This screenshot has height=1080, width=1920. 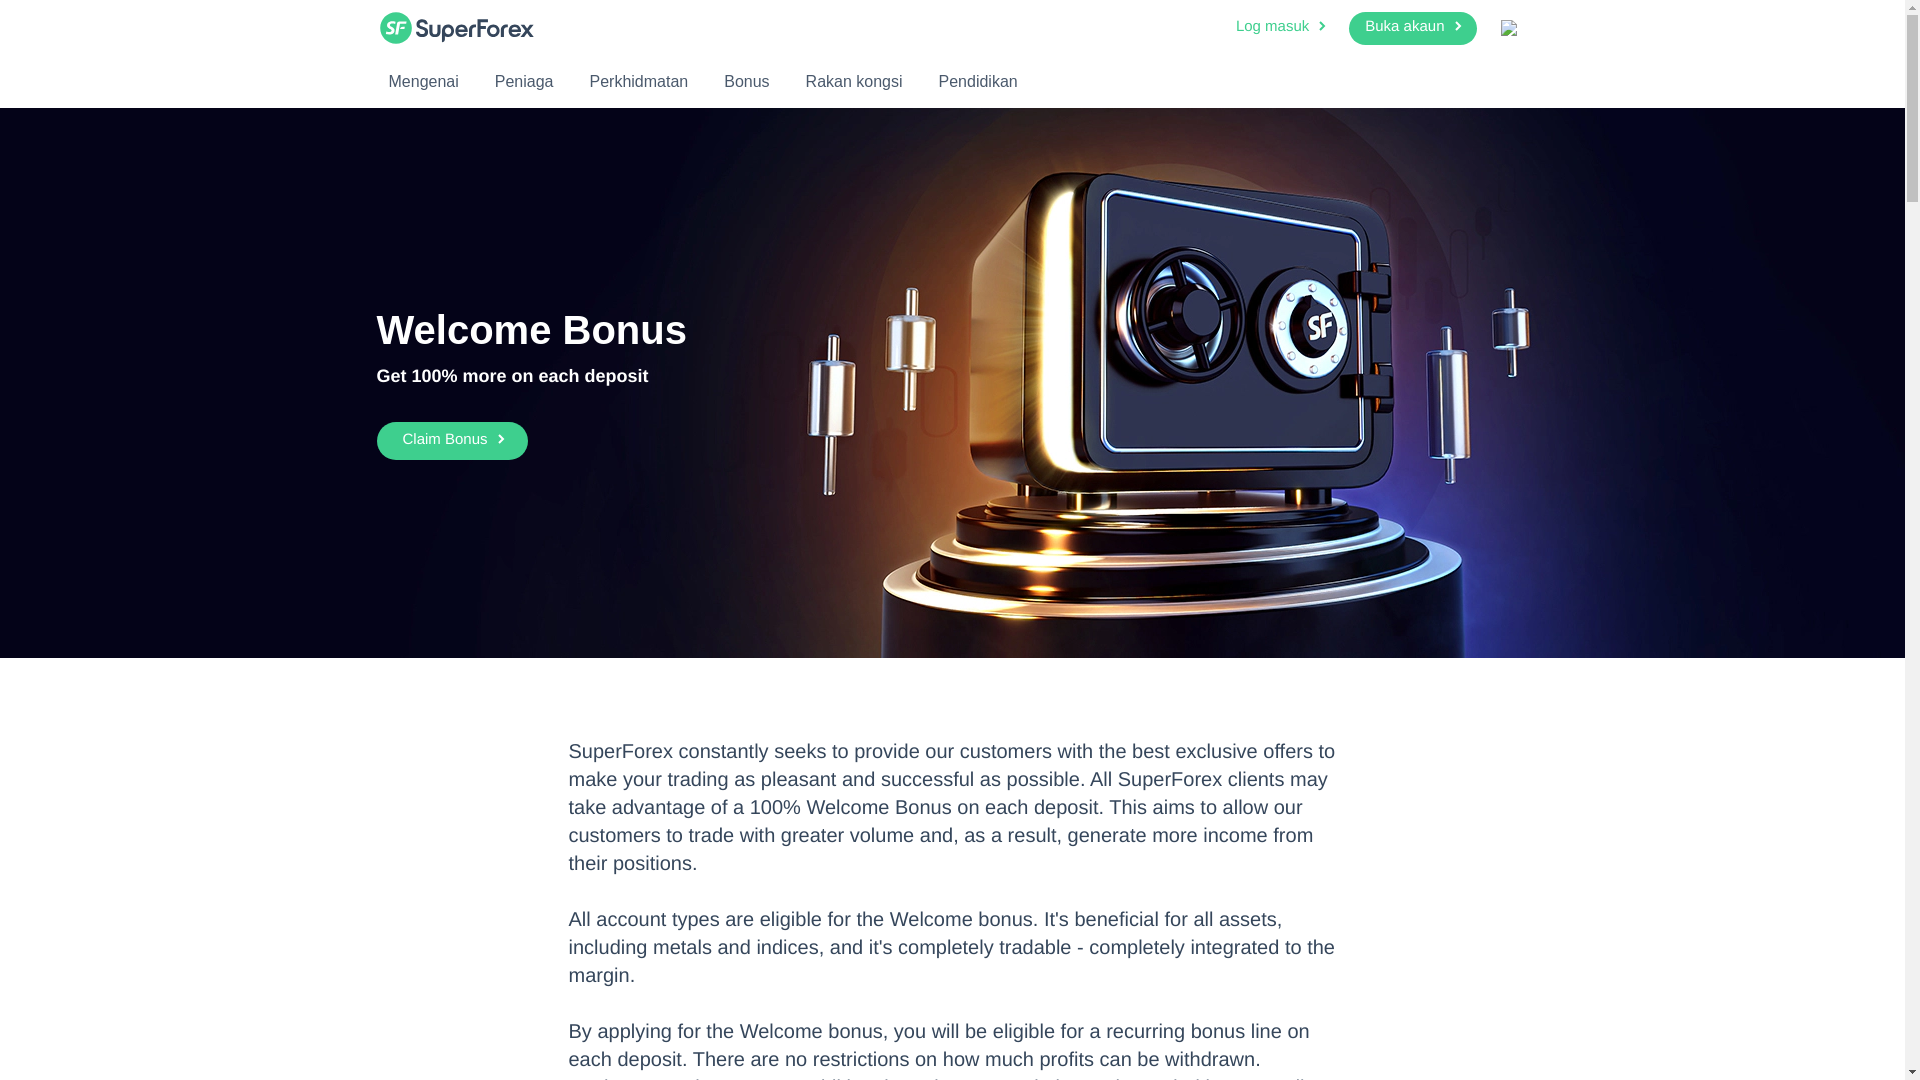 What do you see at coordinates (1412, 28) in the screenshot?
I see `Buka akaun` at bounding box center [1412, 28].